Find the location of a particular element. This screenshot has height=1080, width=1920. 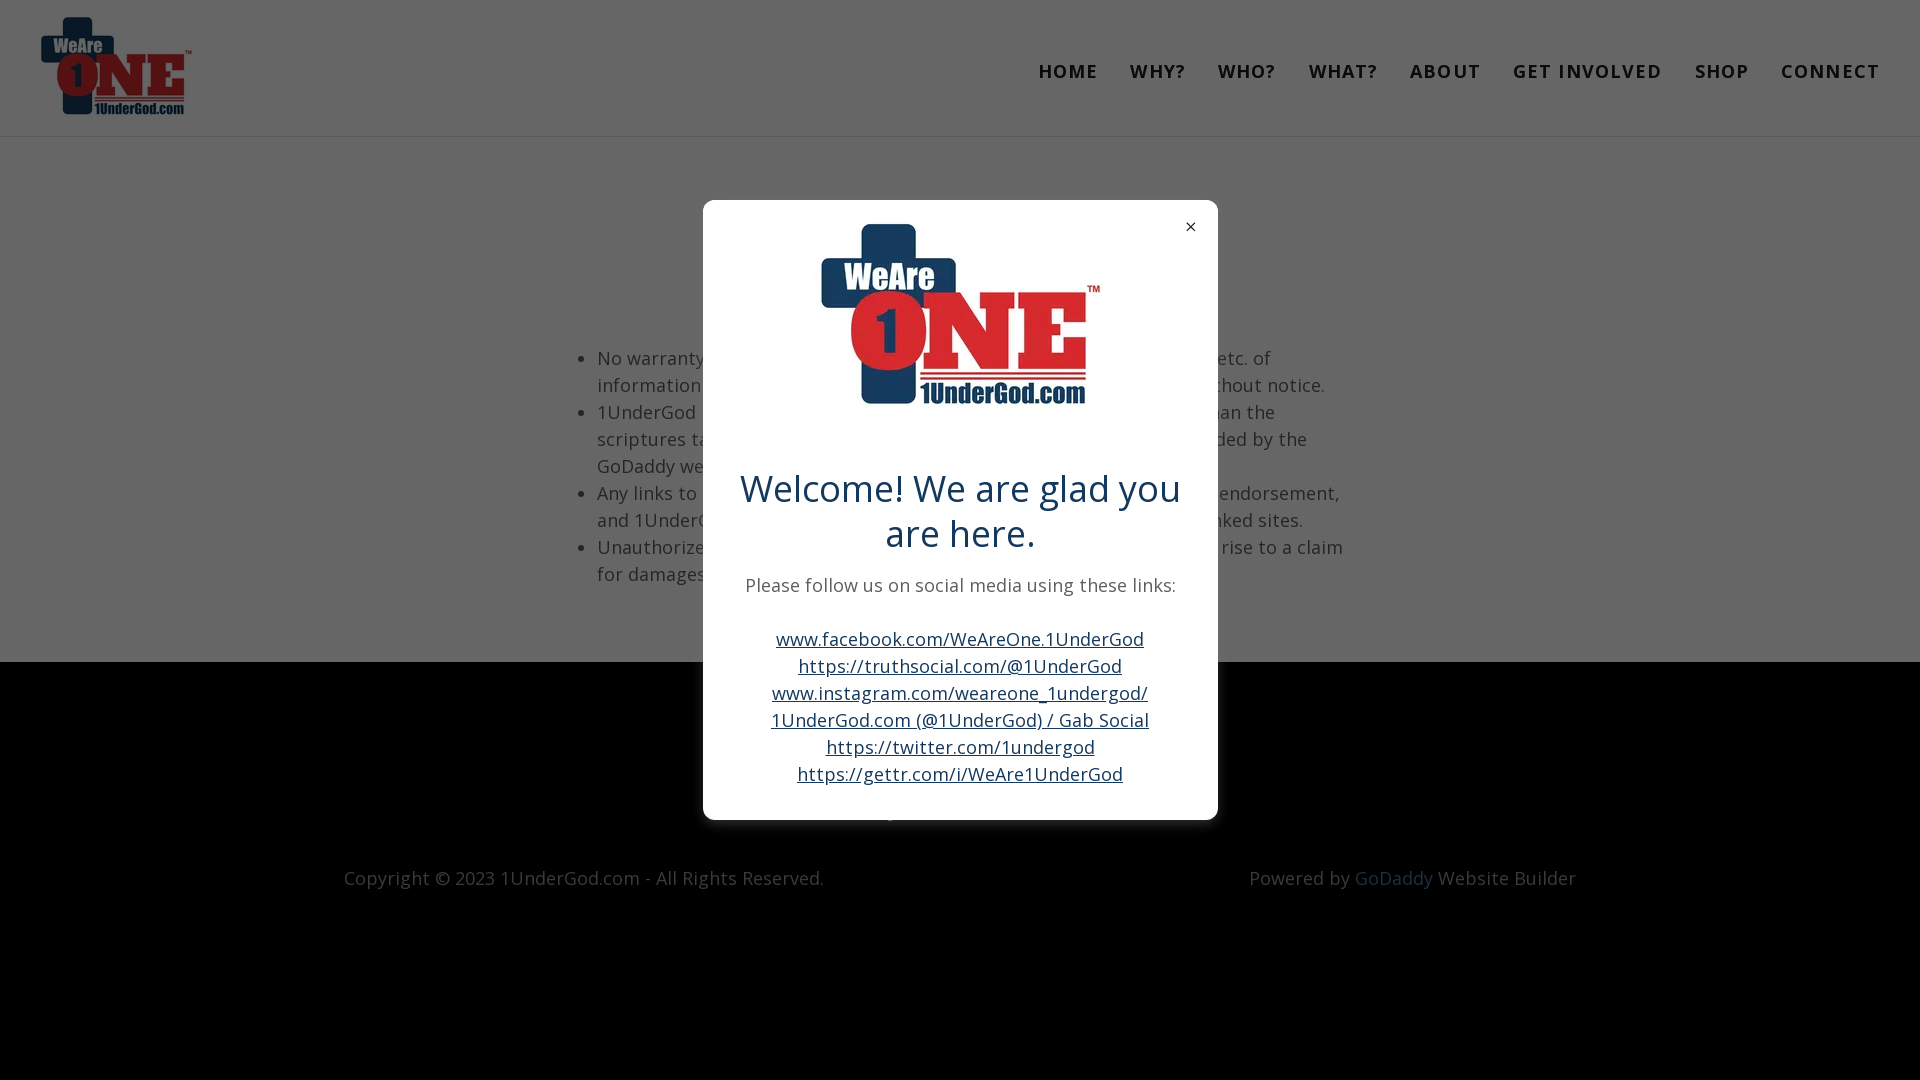

1UnderGod.com (@1UnderGod) / Gab Social is located at coordinates (960, 720).